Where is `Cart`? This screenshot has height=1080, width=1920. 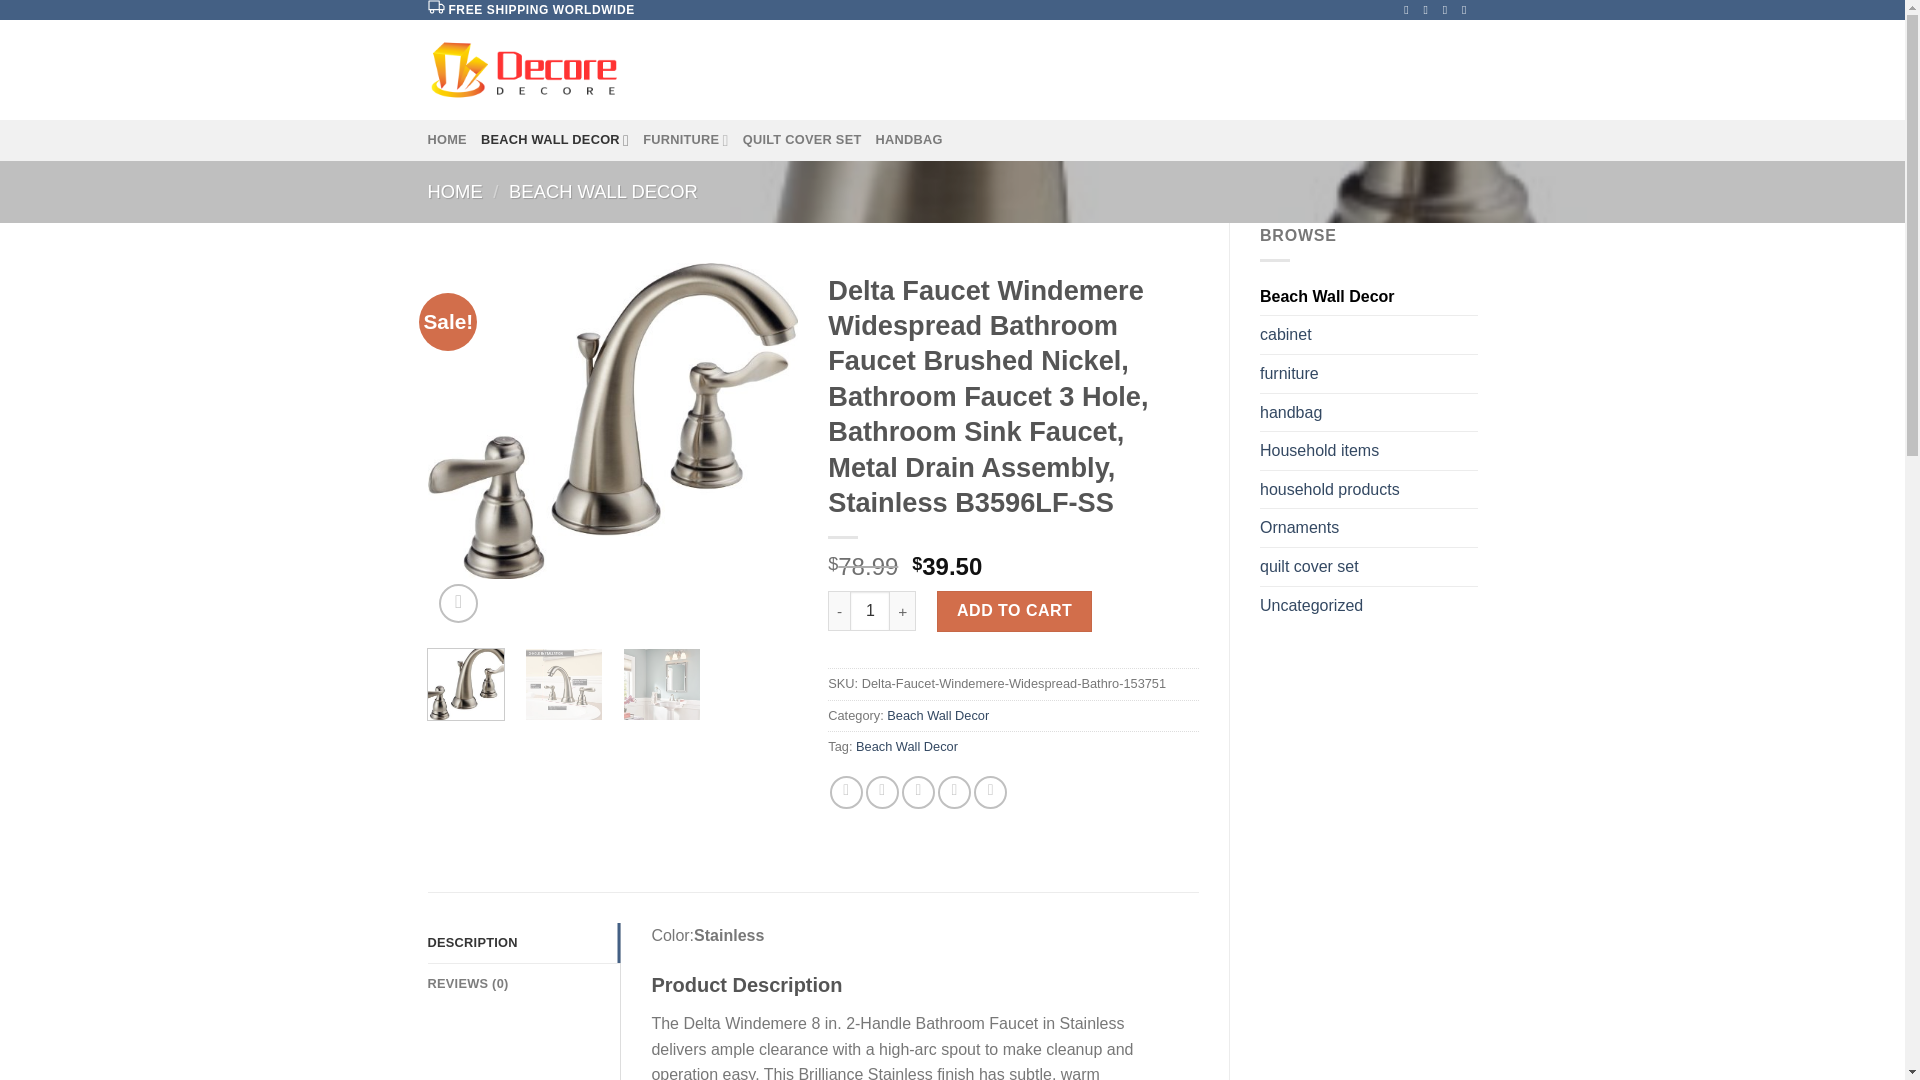
Cart is located at coordinates (1416, 70).